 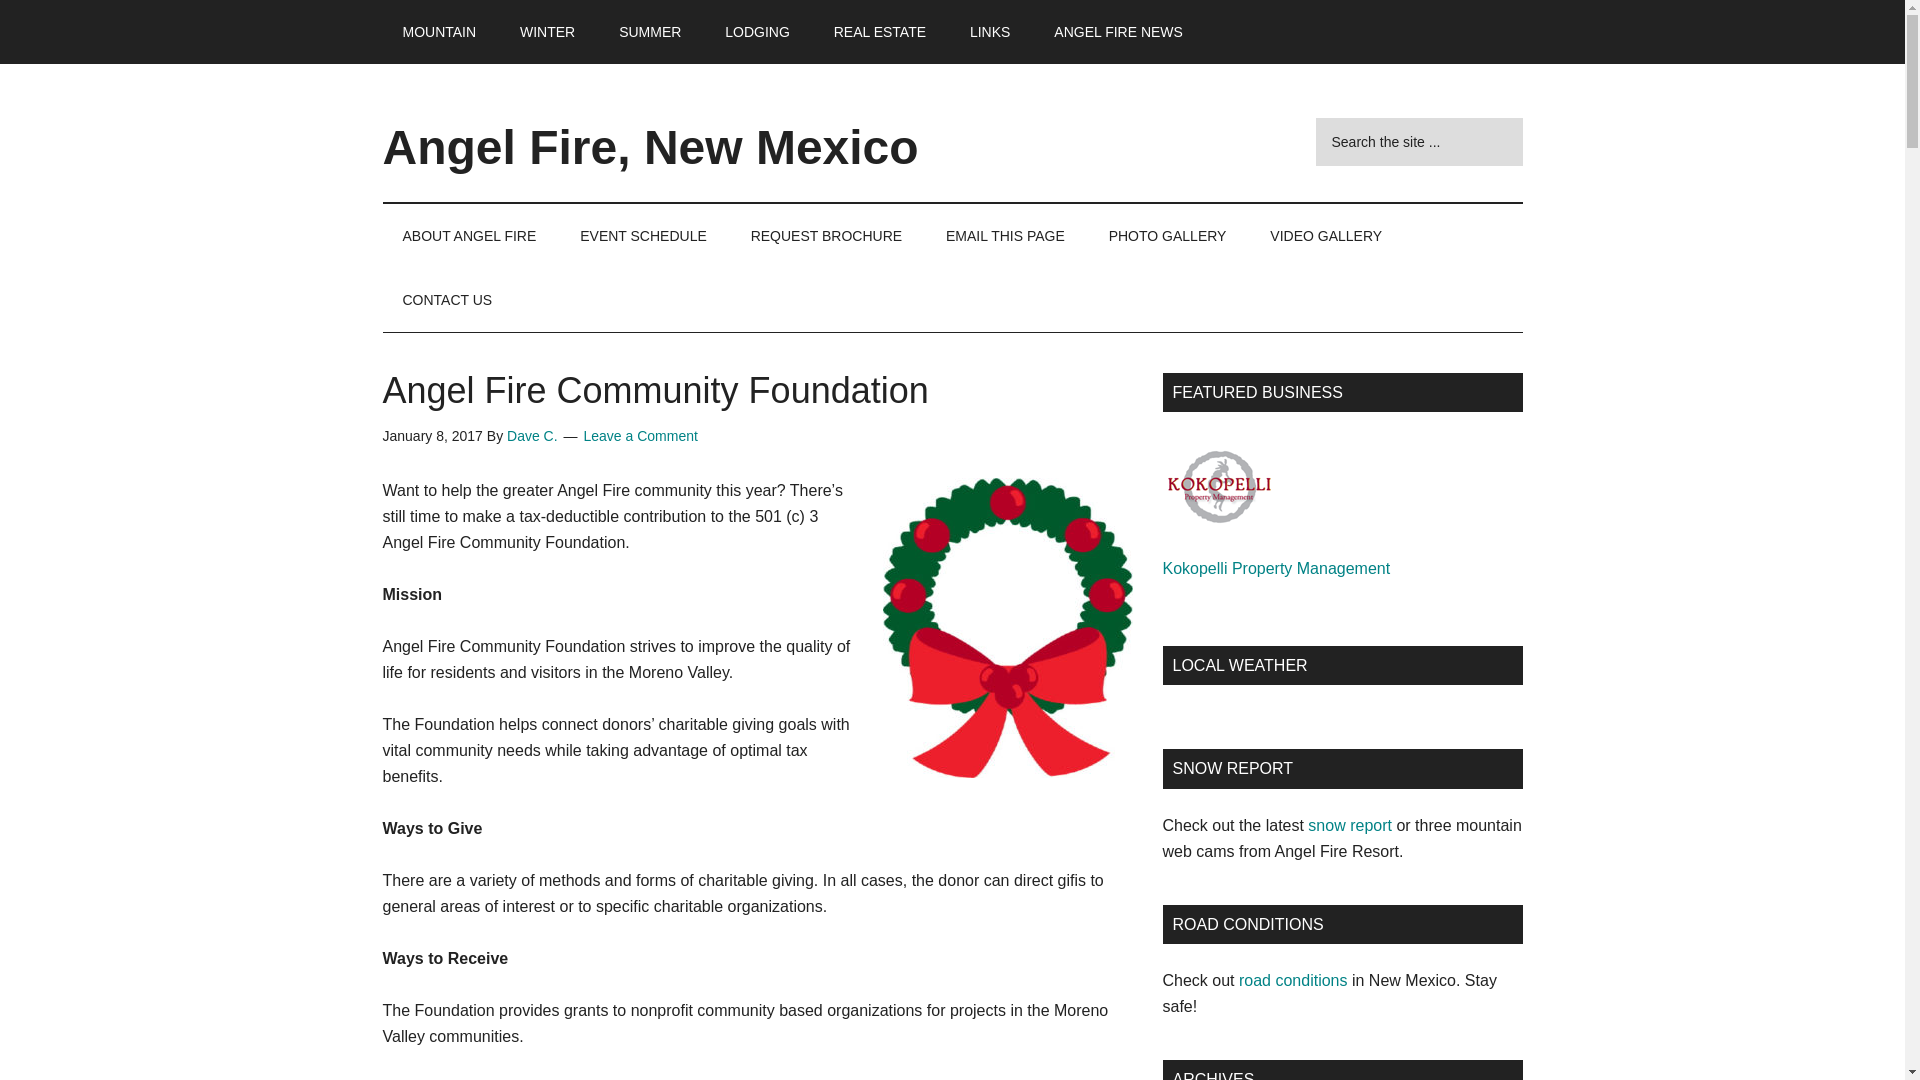 I want to click on MOUNTAIN, so click(x=438, y=32).